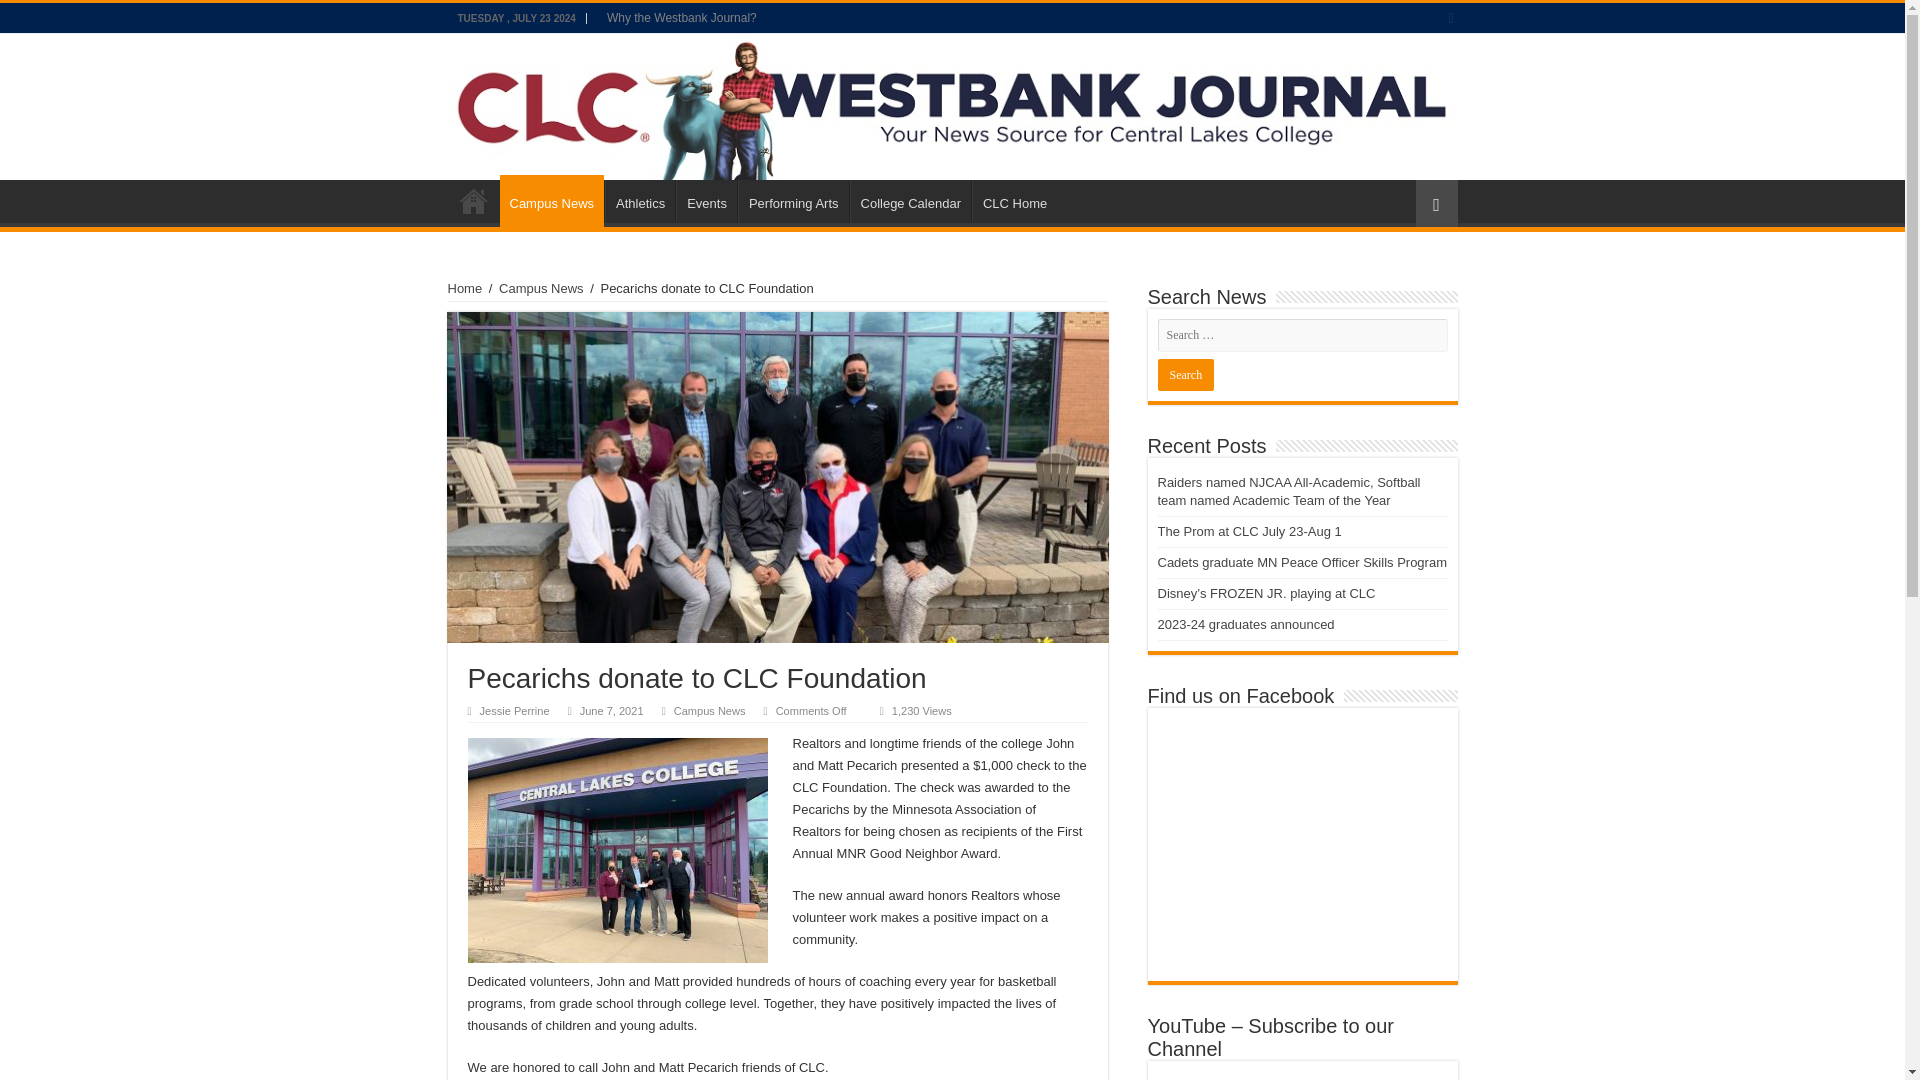 This screenshot has height=1080, width=1920. Describe the element at coordinates (541, 288) in the screenshot. I see `Campus News` at that location.